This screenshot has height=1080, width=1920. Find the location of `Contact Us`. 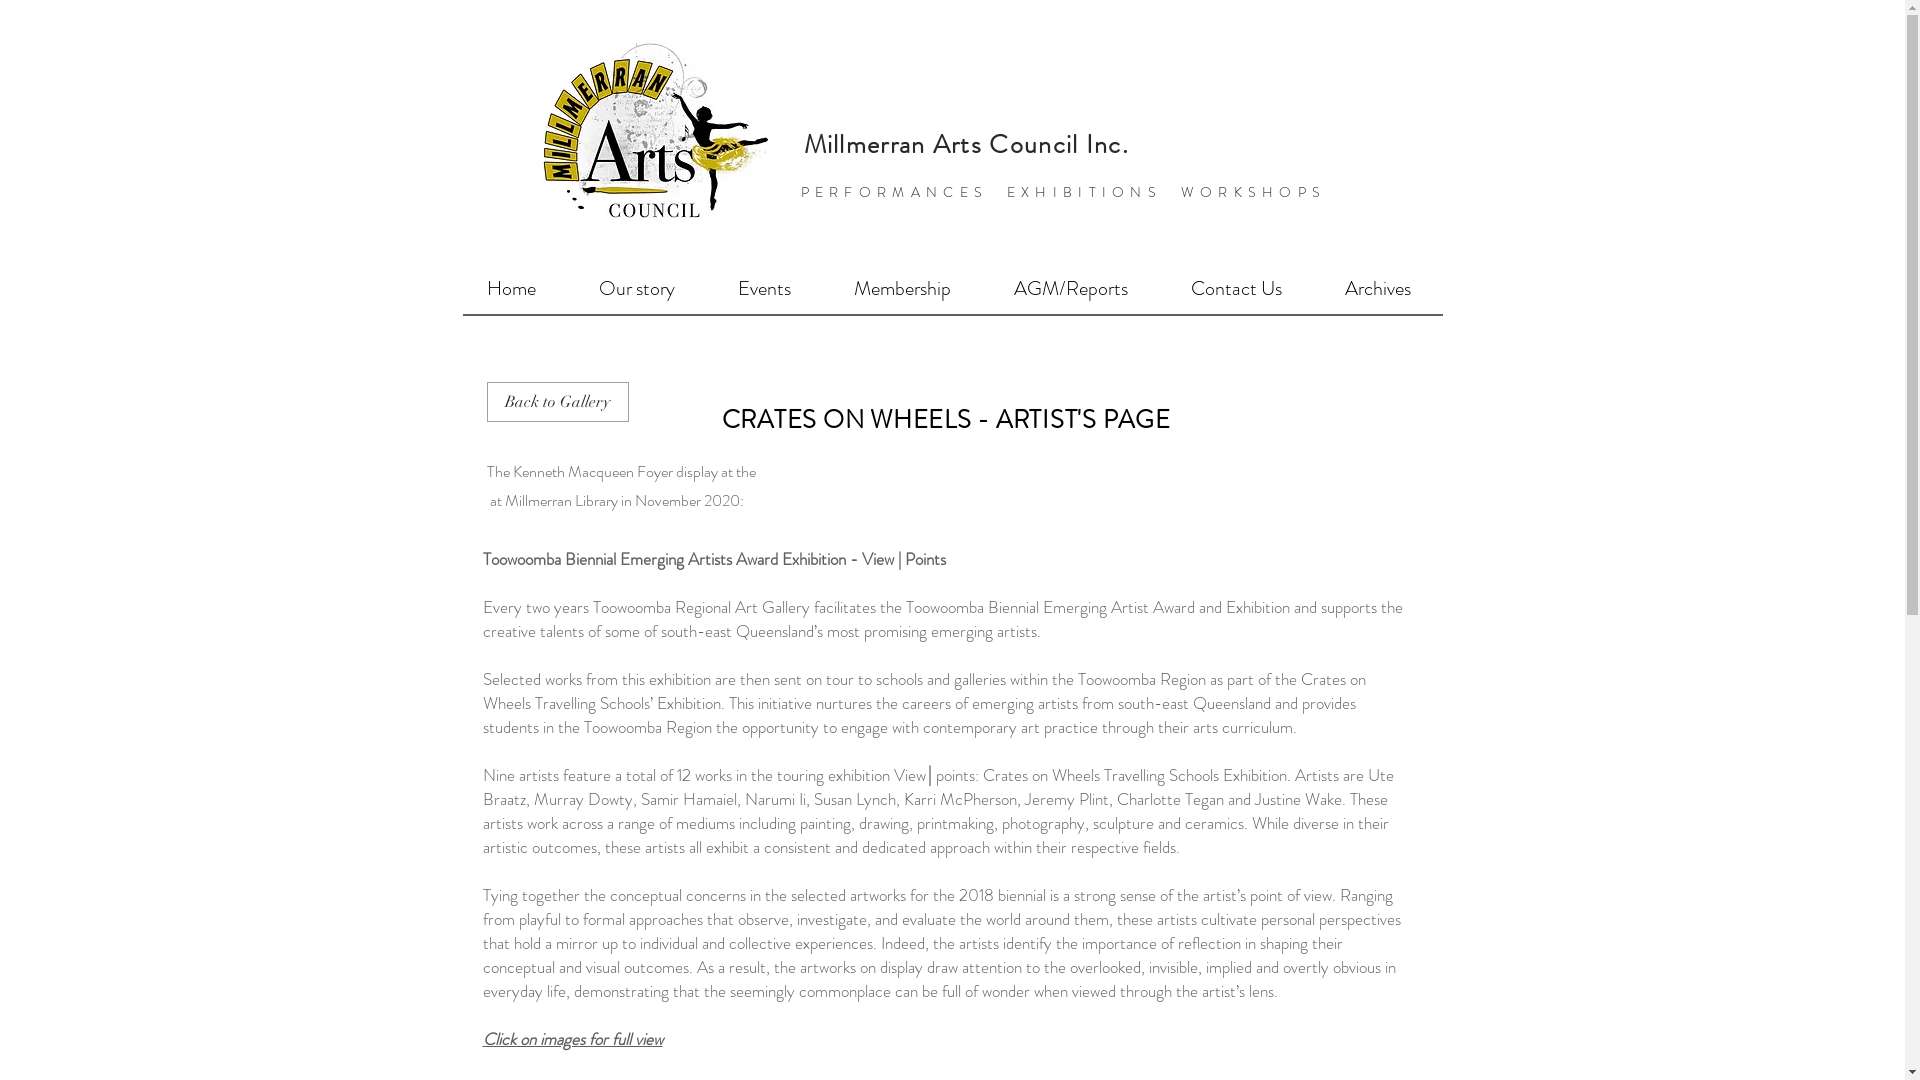

Contact Us is located at coordinates (1237, 289).